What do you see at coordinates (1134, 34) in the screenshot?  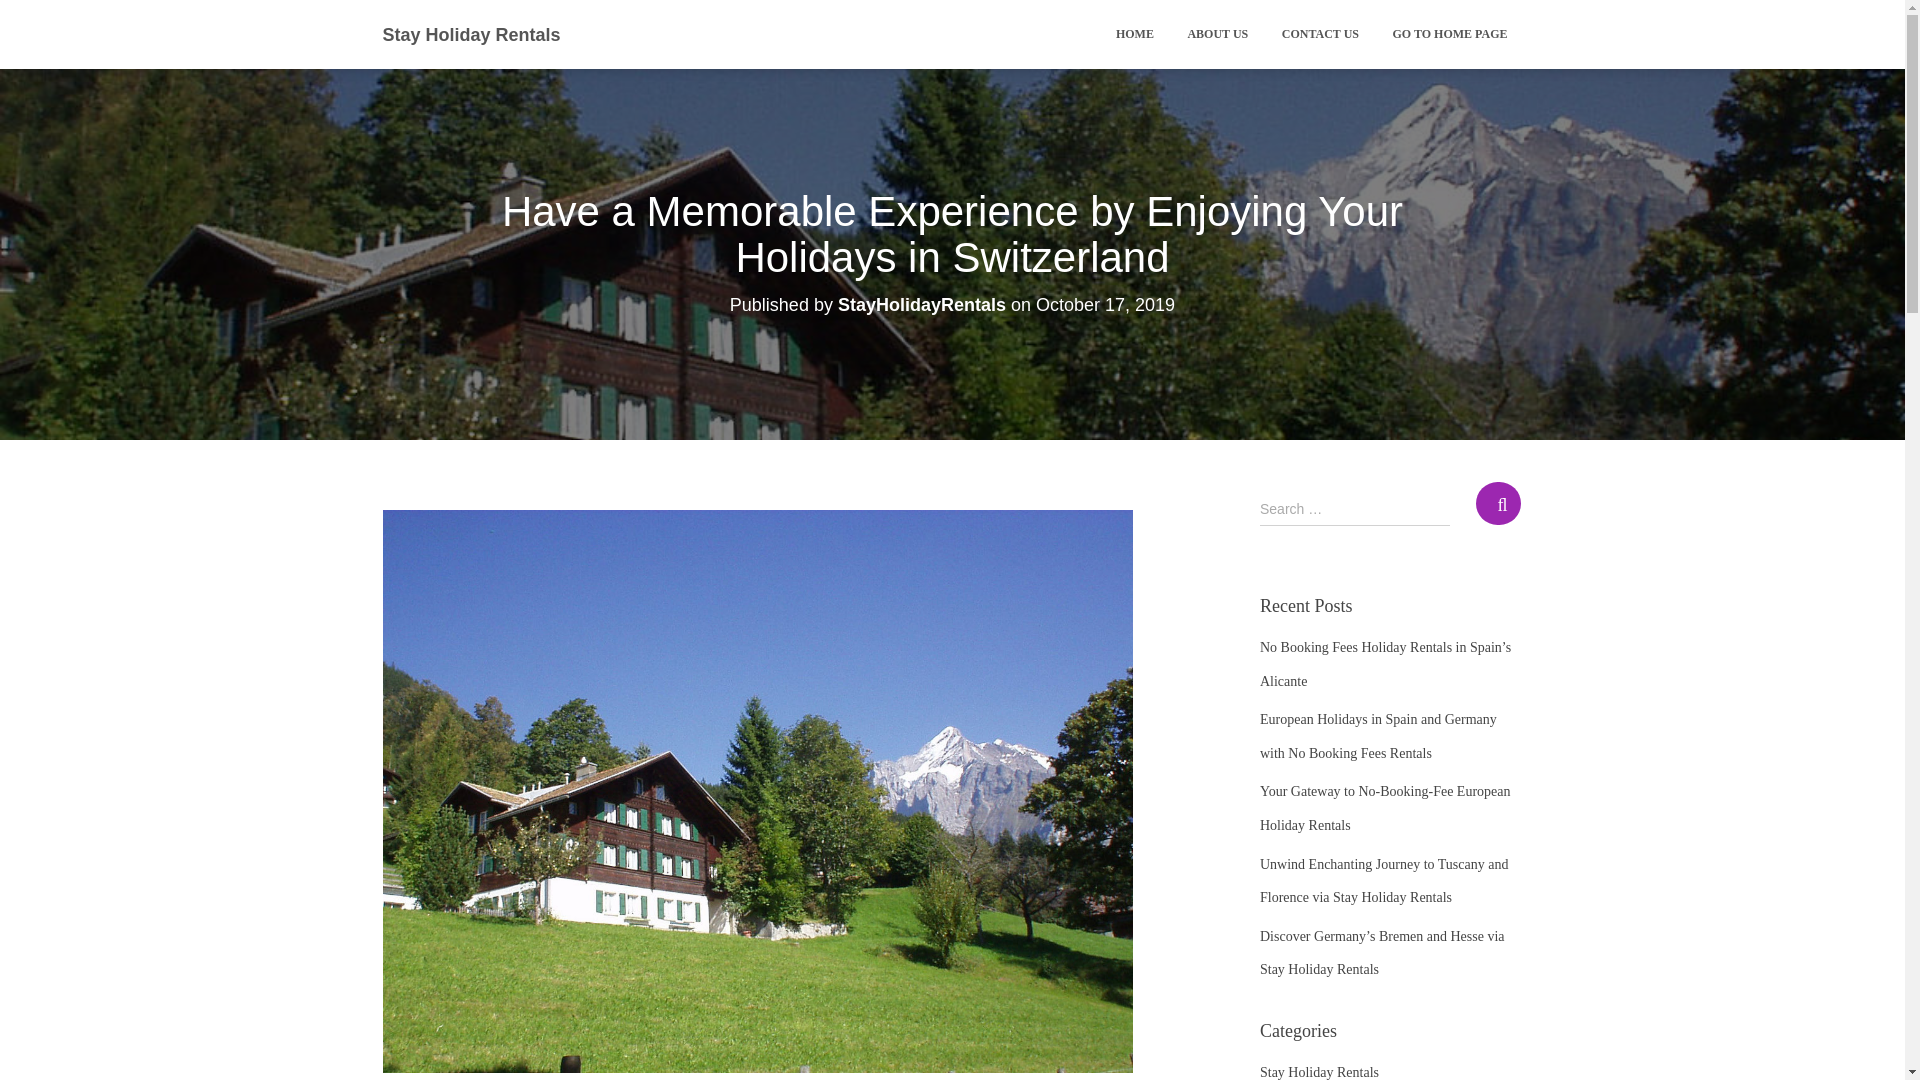 I see `HOME` at bounding box center [1134, 34].